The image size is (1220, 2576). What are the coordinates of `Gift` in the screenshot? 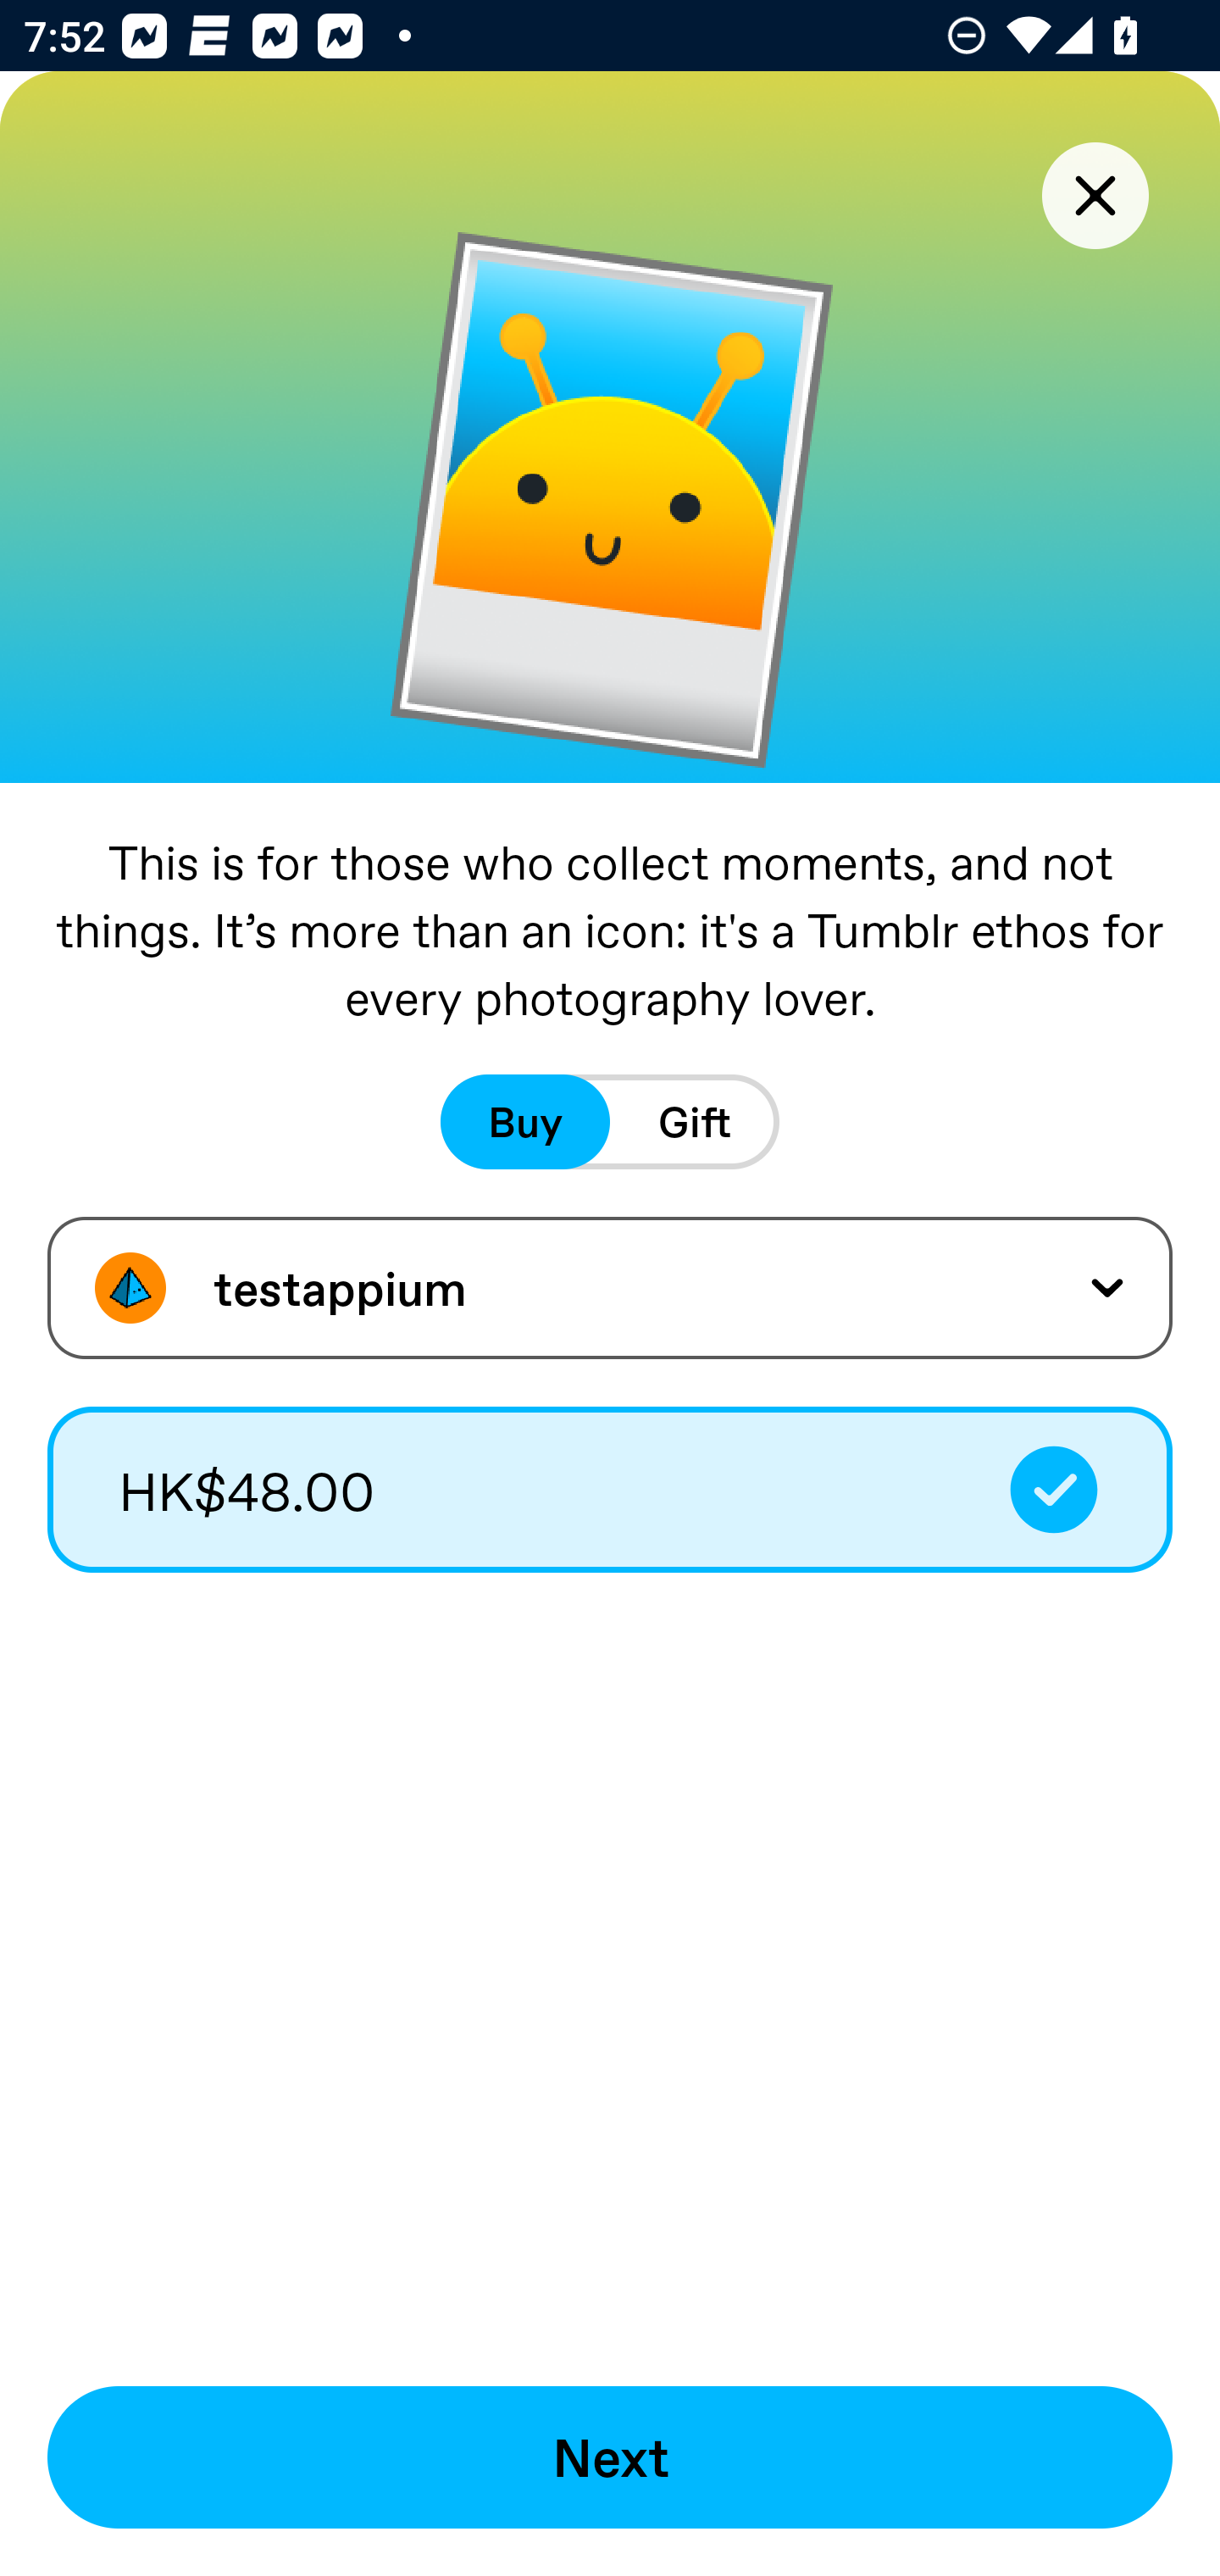 It's located at (695, 1122).